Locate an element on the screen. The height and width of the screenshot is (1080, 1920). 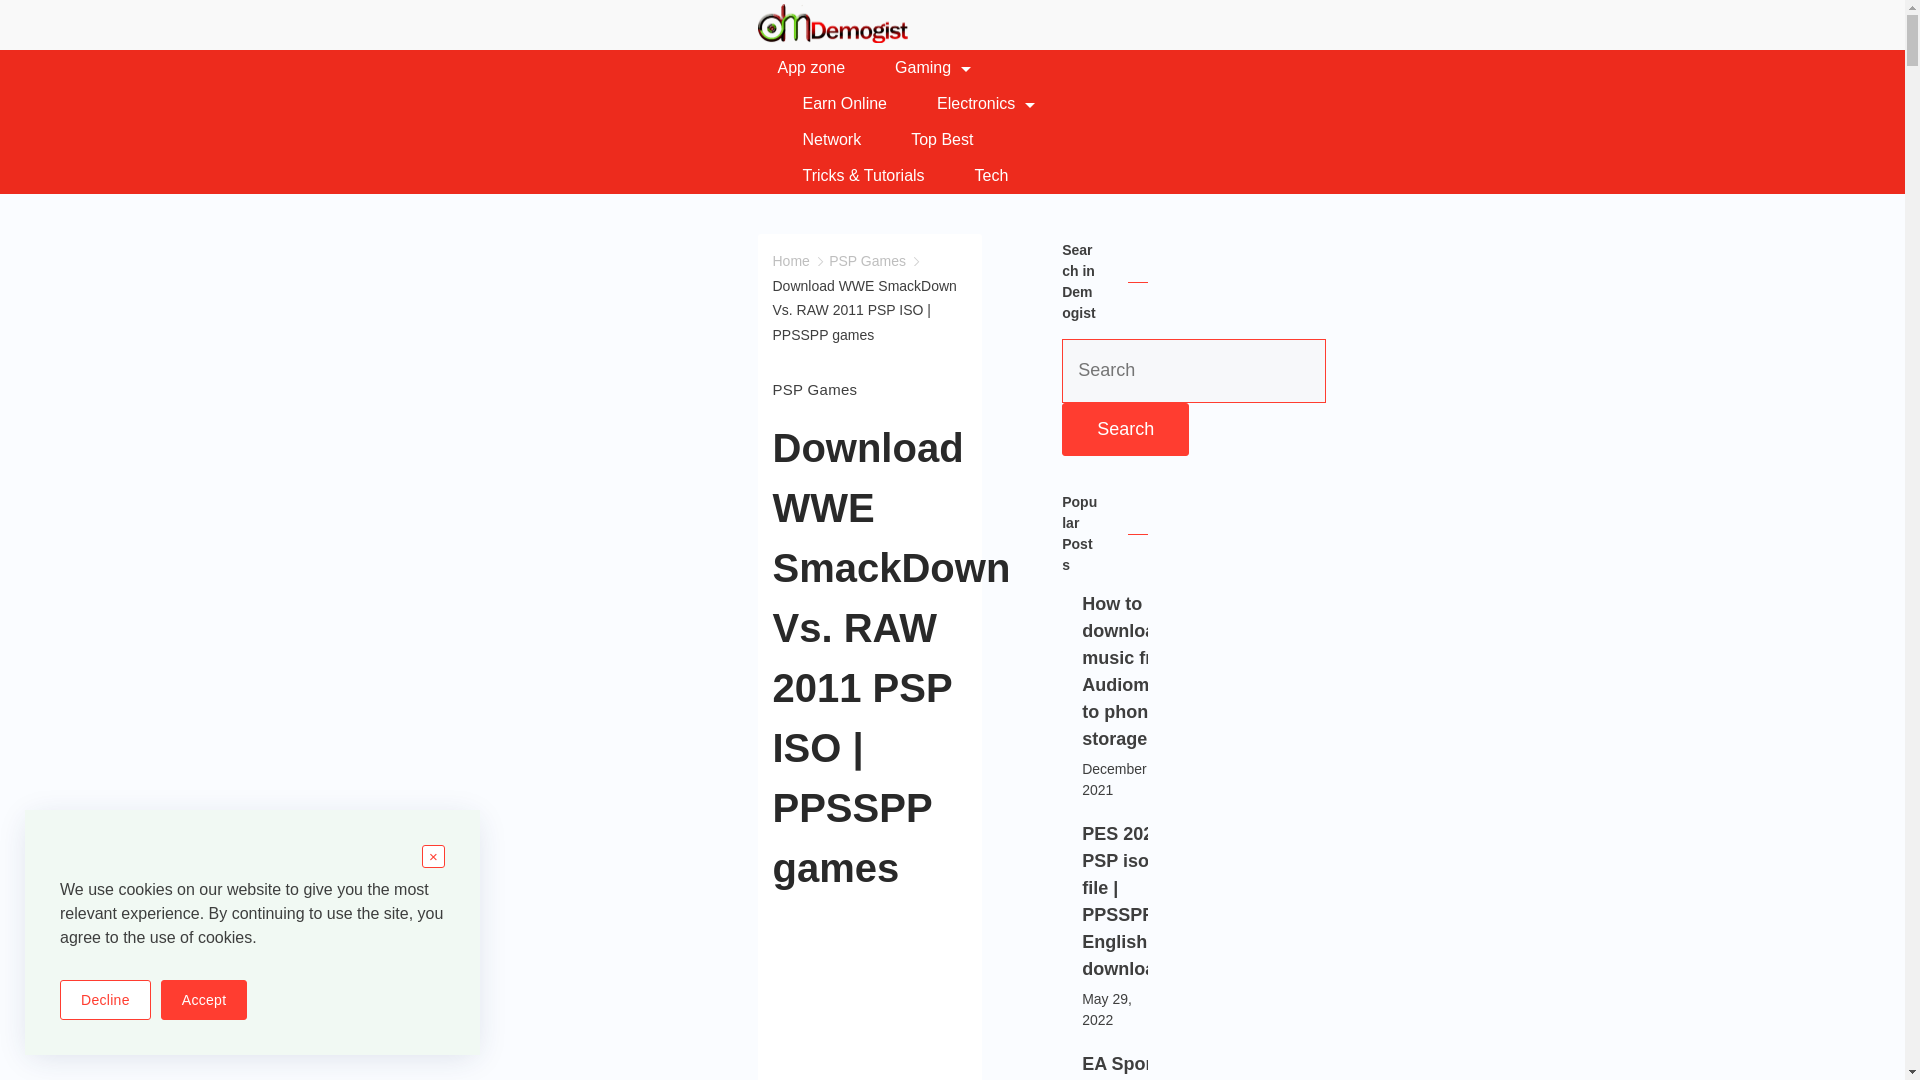
App zone is located at coordinates (824, 68).